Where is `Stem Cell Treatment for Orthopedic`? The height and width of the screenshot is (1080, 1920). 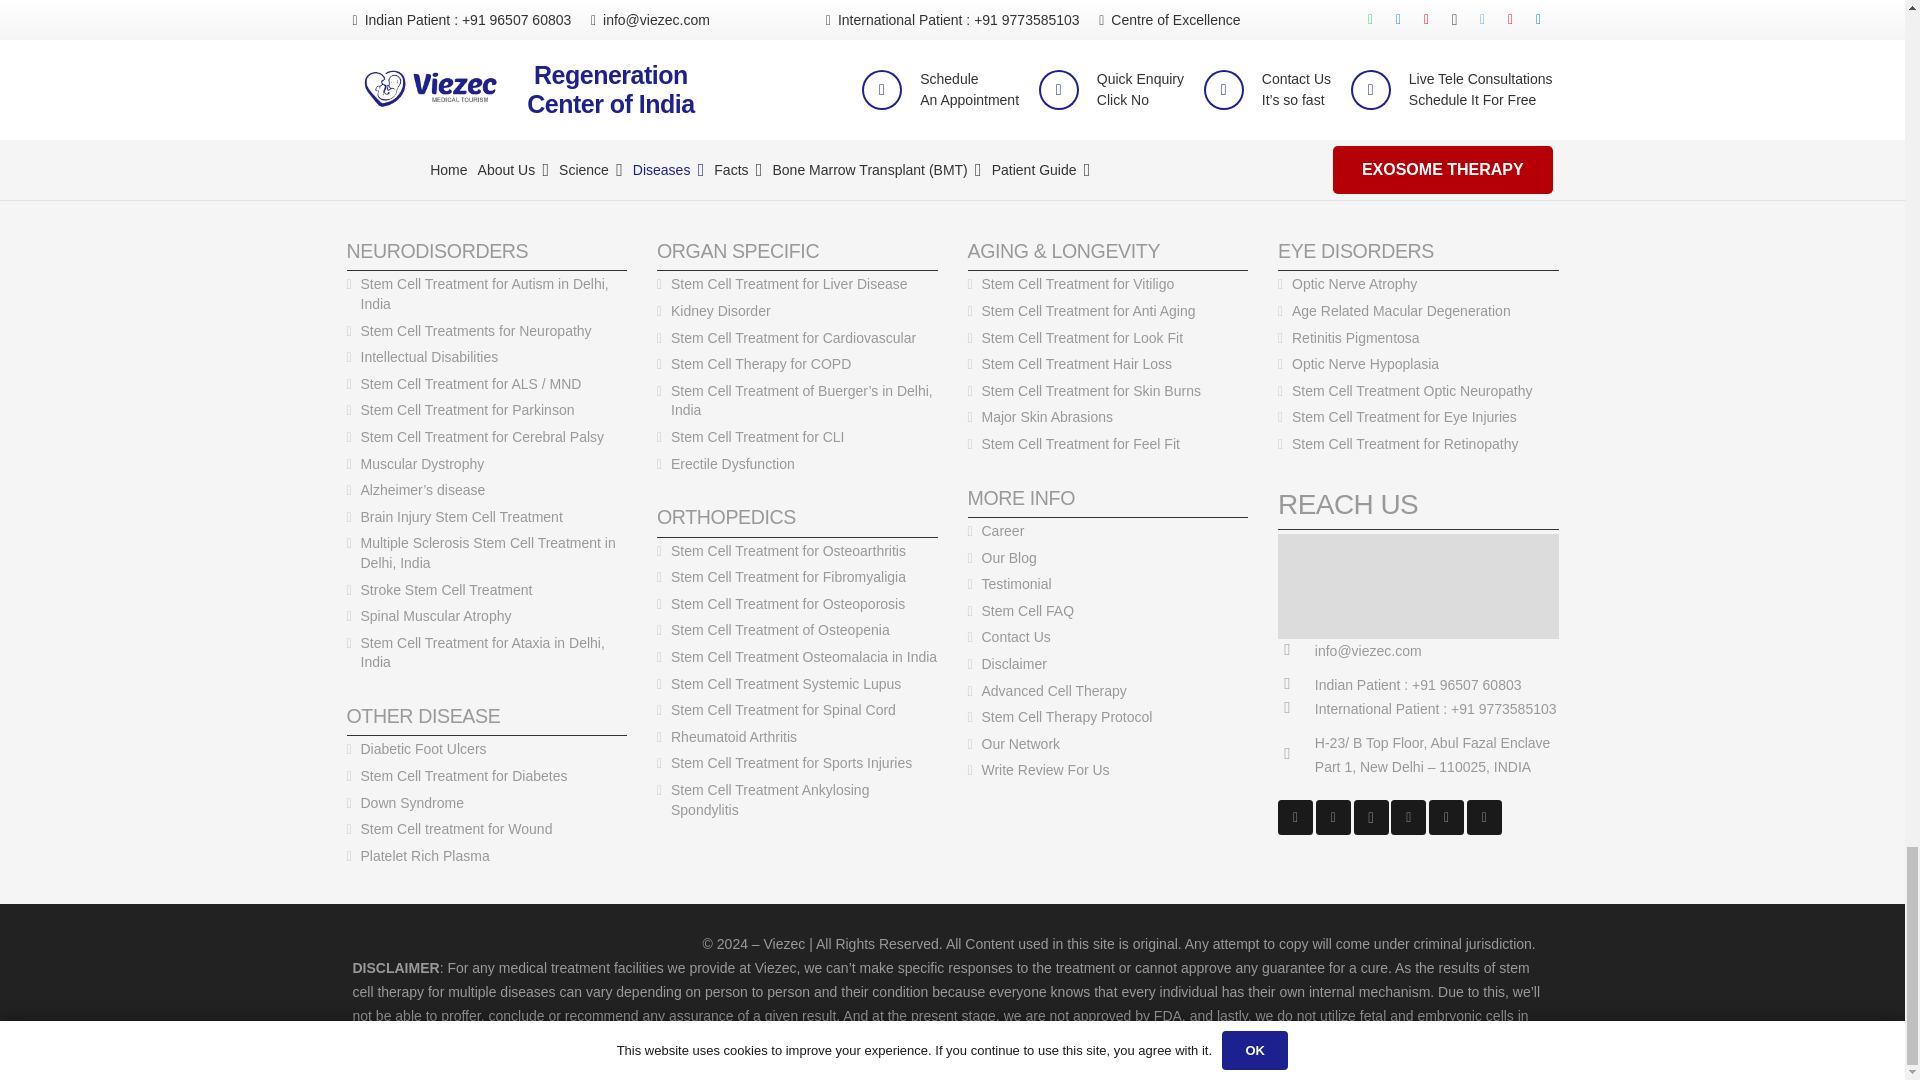
Stem Cell Treatment for Orthopedic is located at coordinates (726, 517).